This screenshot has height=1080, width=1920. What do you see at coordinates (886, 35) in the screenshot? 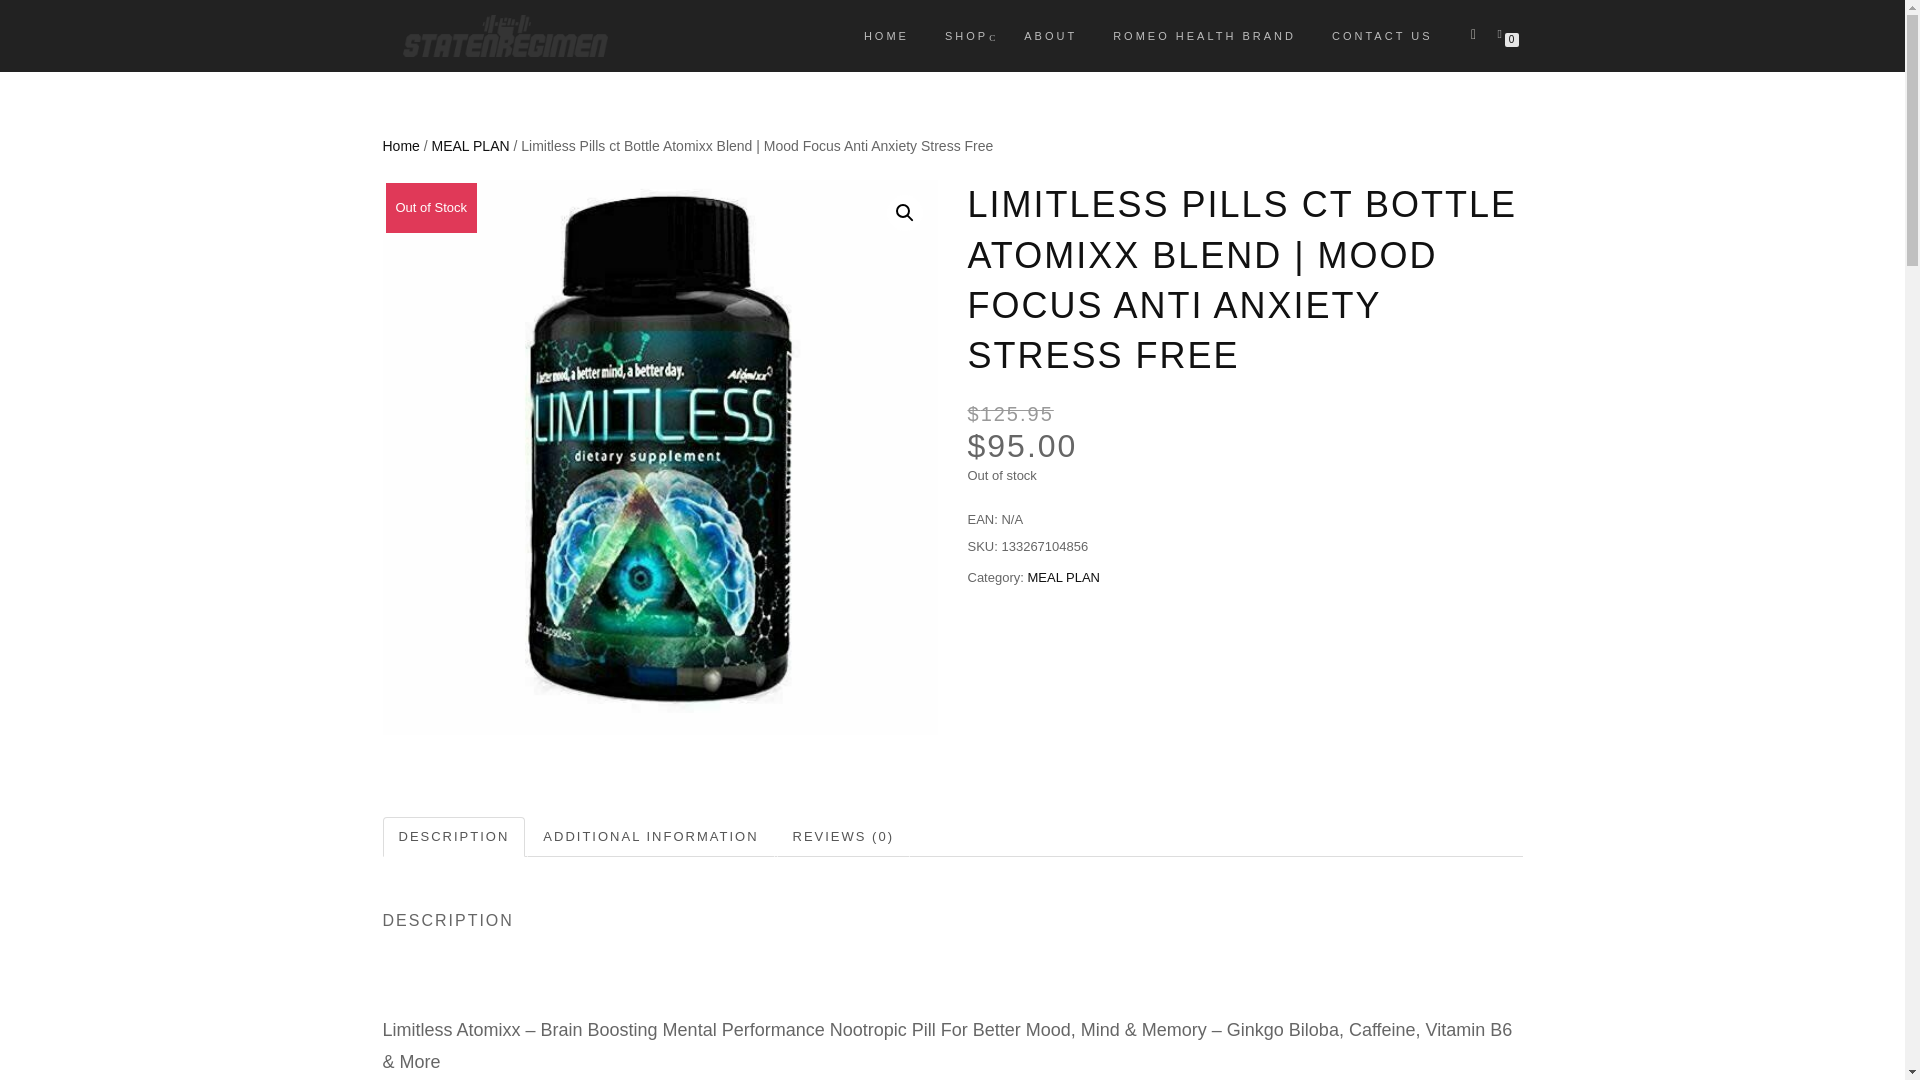
I see `HOME` at bounding box center [886, 35].